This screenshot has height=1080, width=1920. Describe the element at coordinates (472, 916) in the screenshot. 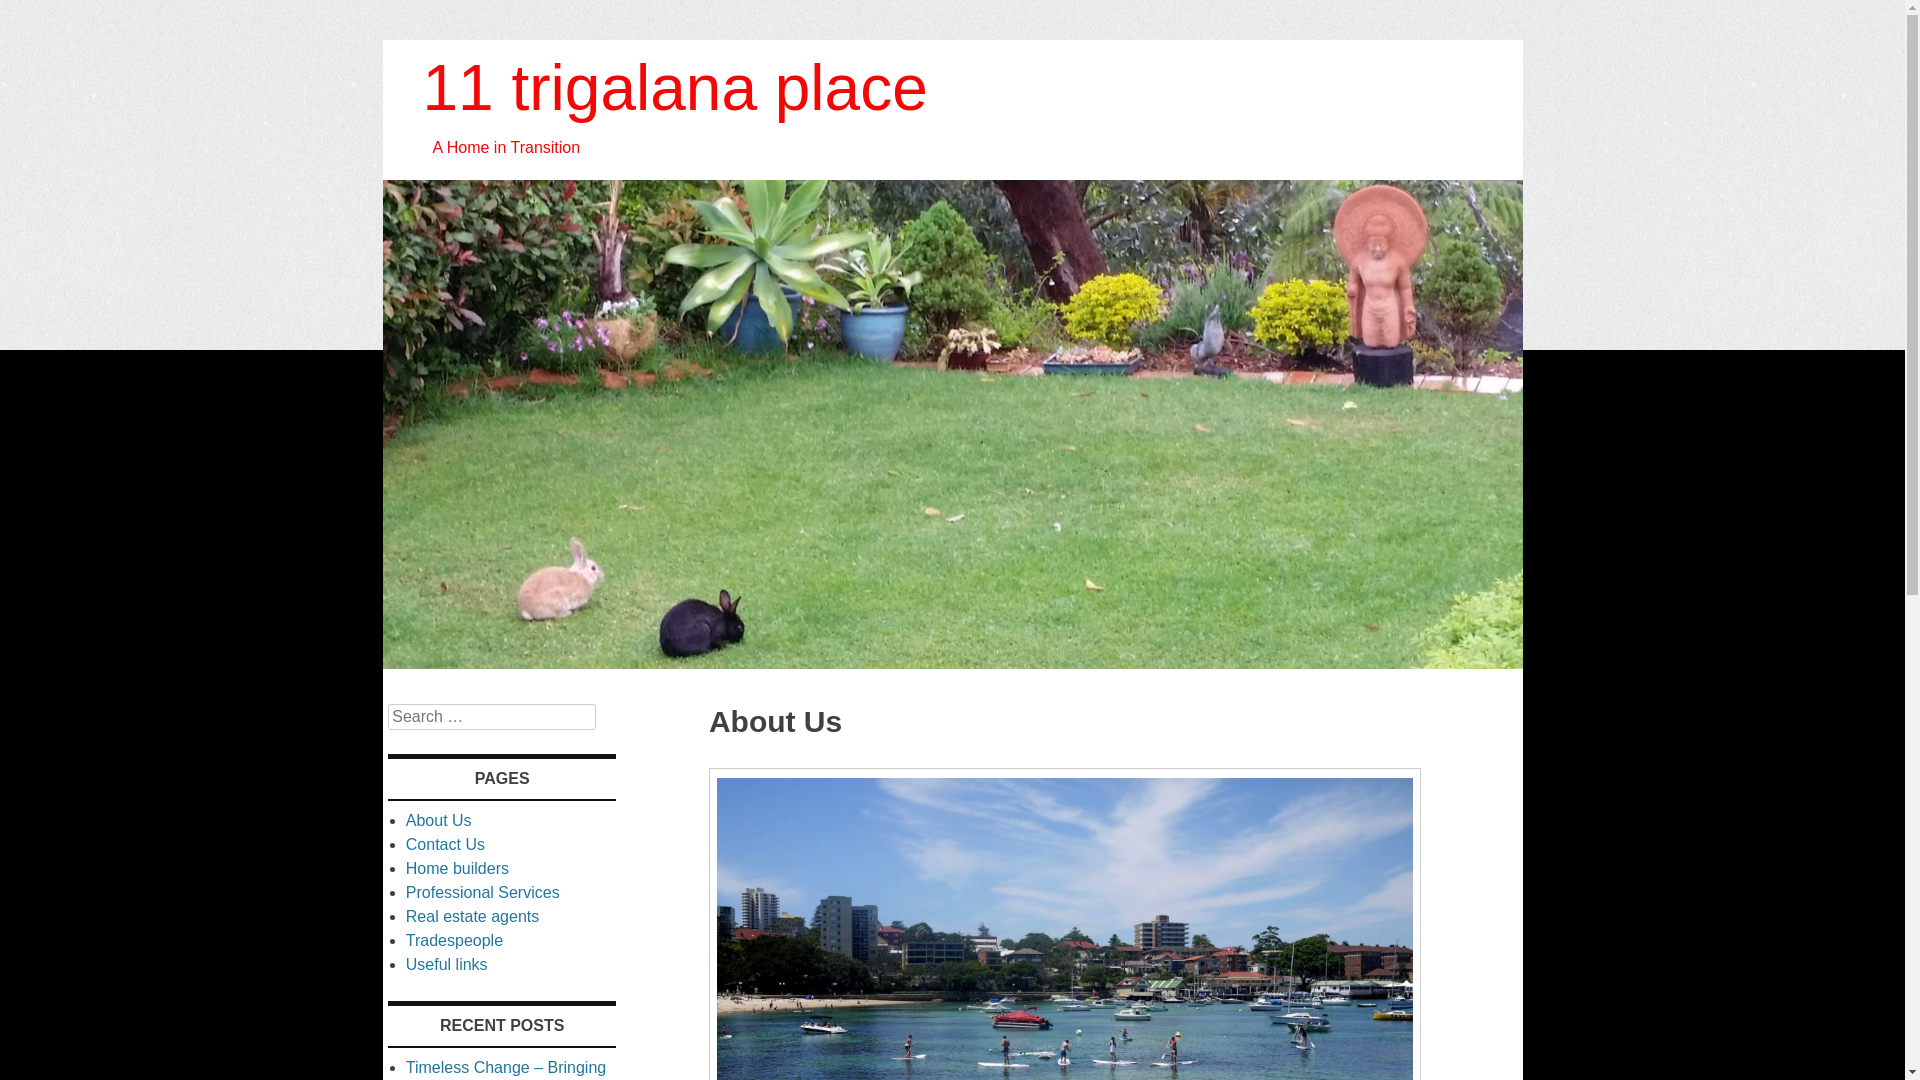

I see `Real estate agents` at that location.